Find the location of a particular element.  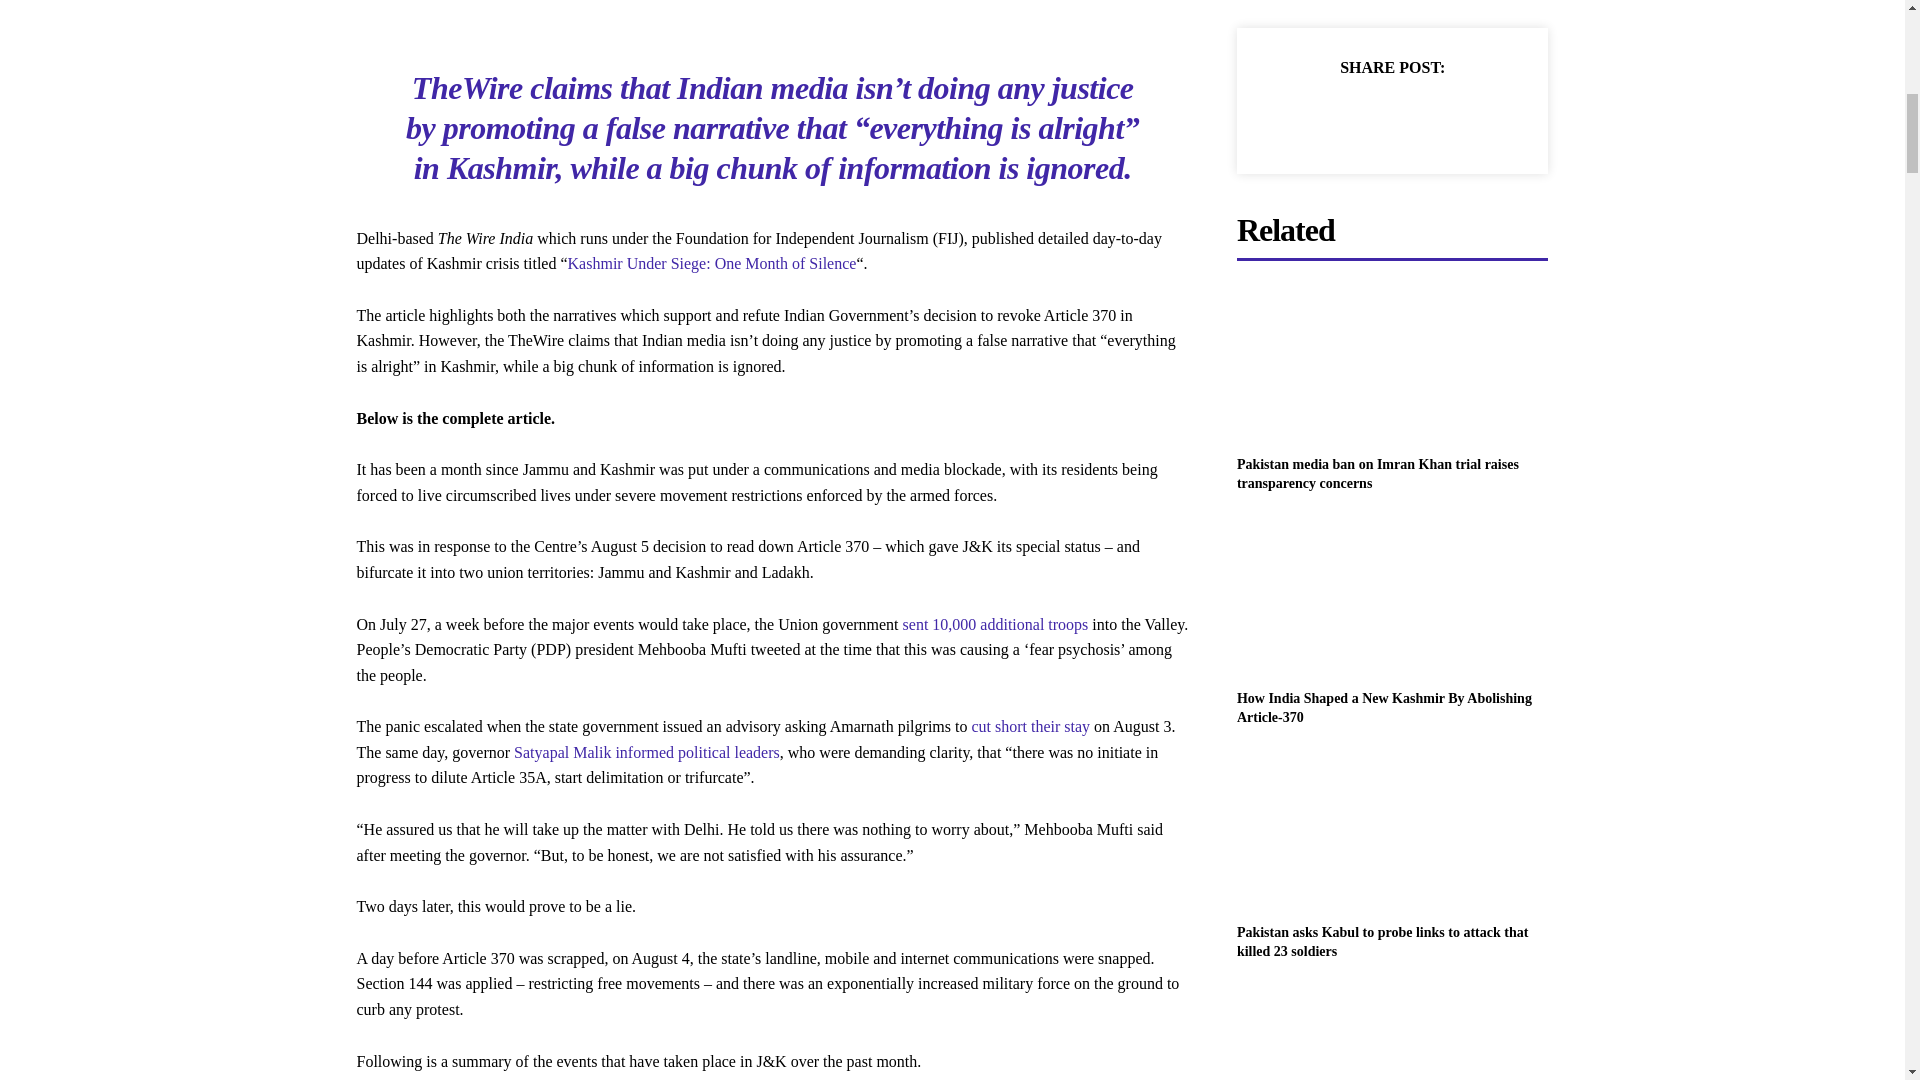

How India Shaped a New Kashmir By Abolishing Article-370 is located at coordinates (1384, 708).